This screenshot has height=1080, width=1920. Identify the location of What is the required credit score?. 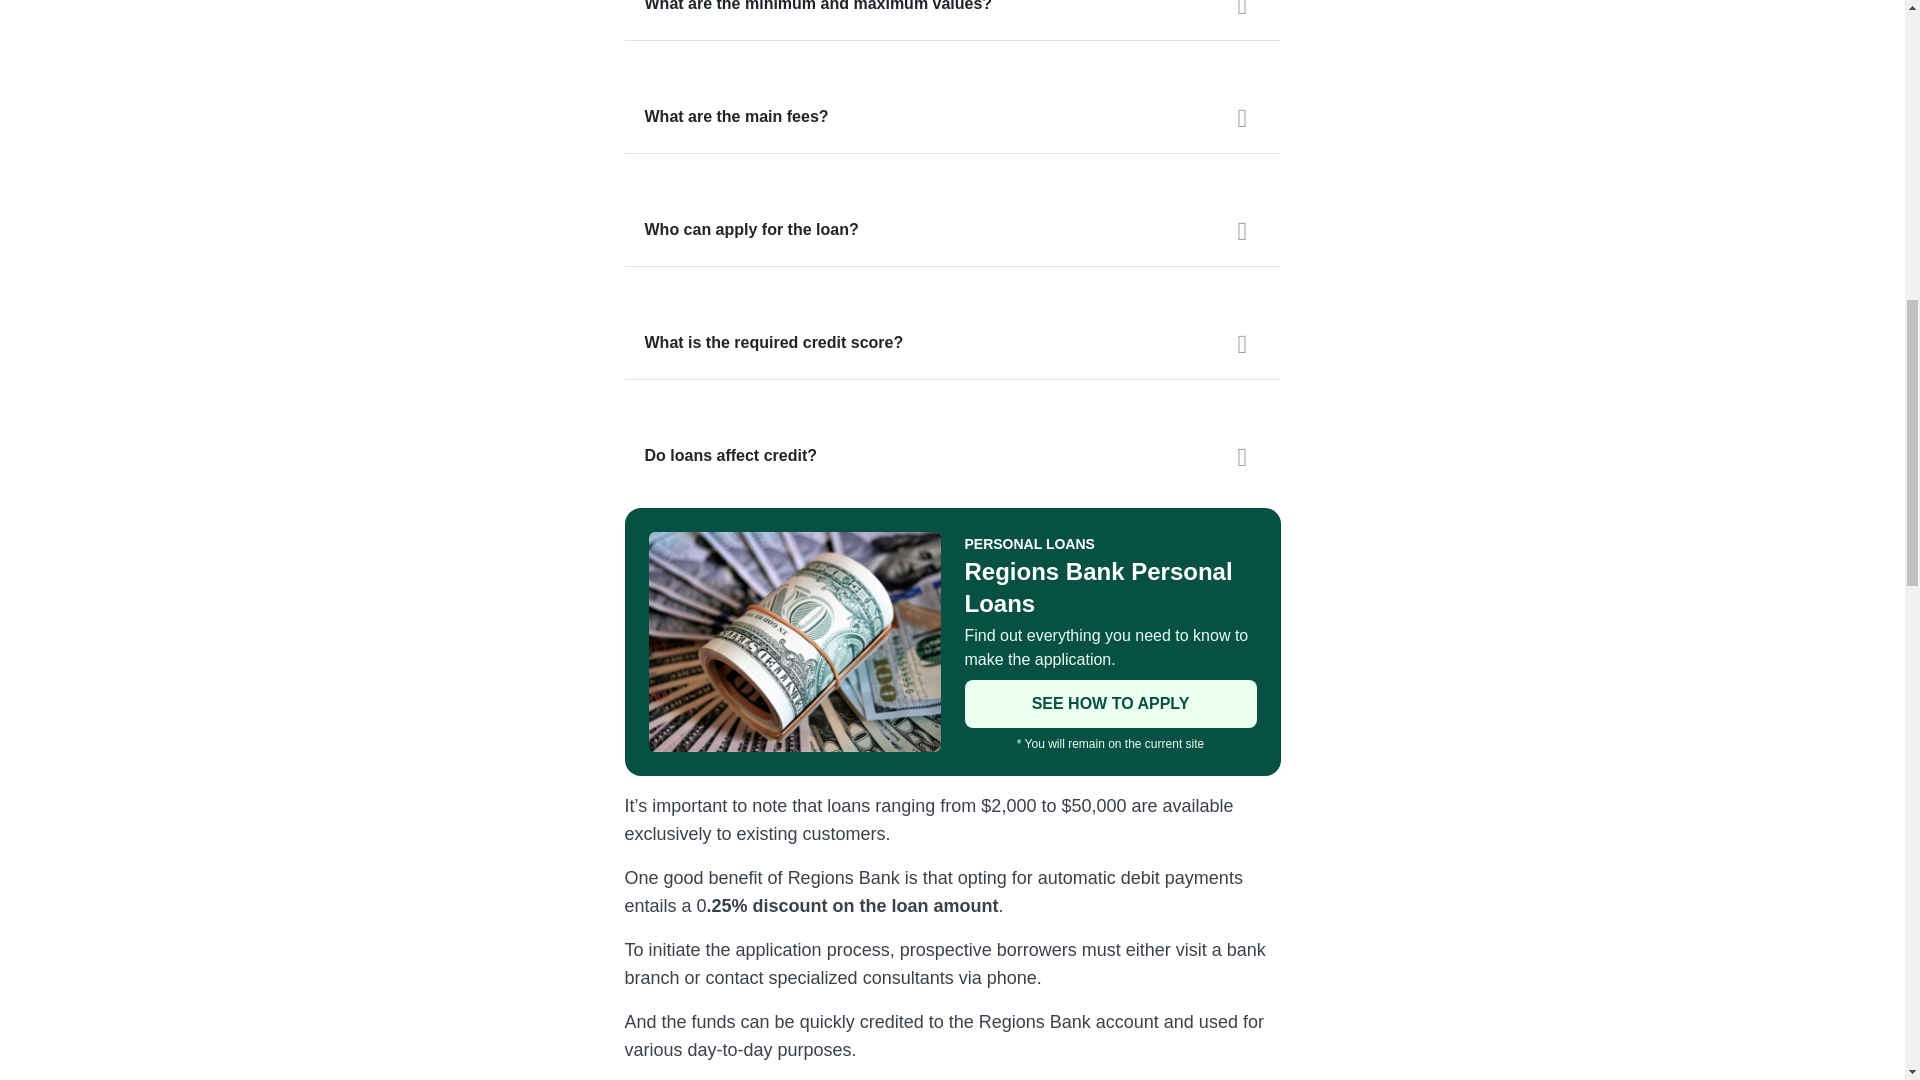
(952, 342).